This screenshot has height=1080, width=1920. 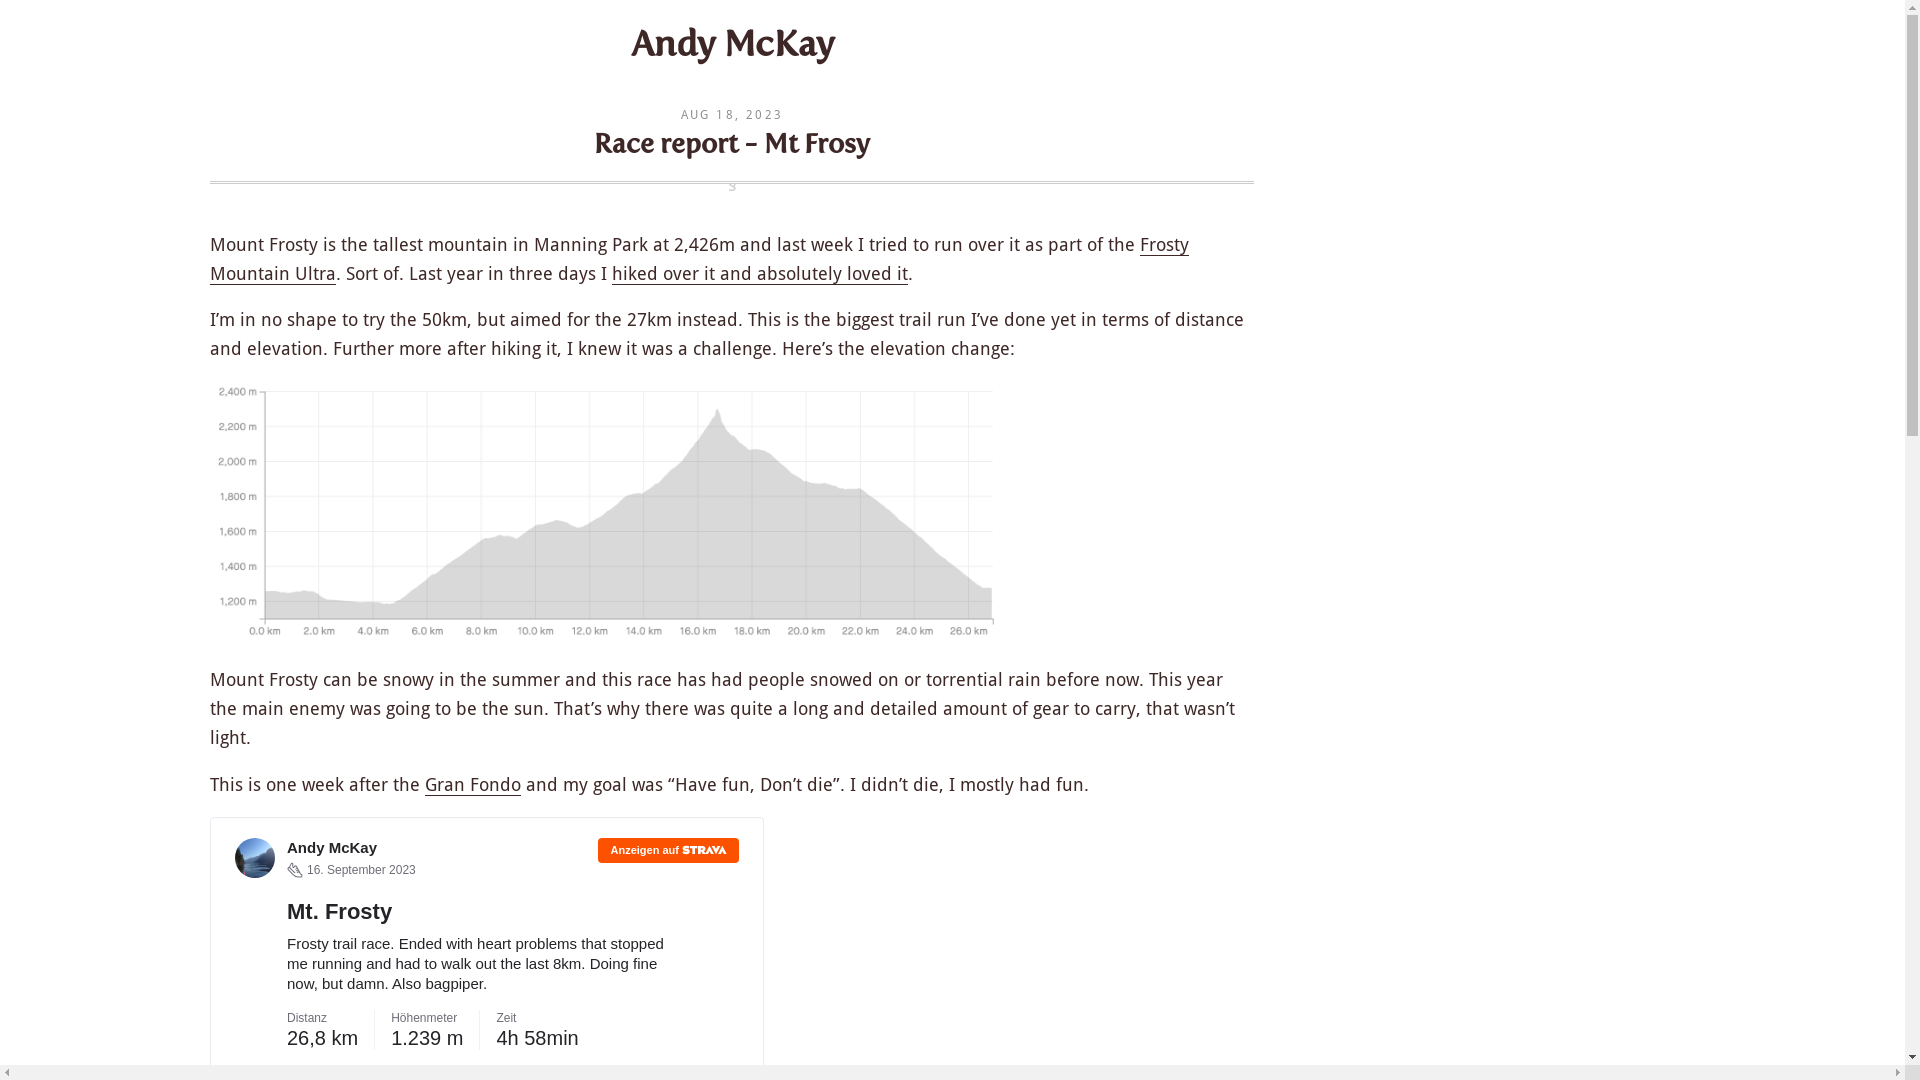 What do you see at coordinates (732, 44) in the screenshot?
I see `Andy McKay` at bounding box center [732, 44].